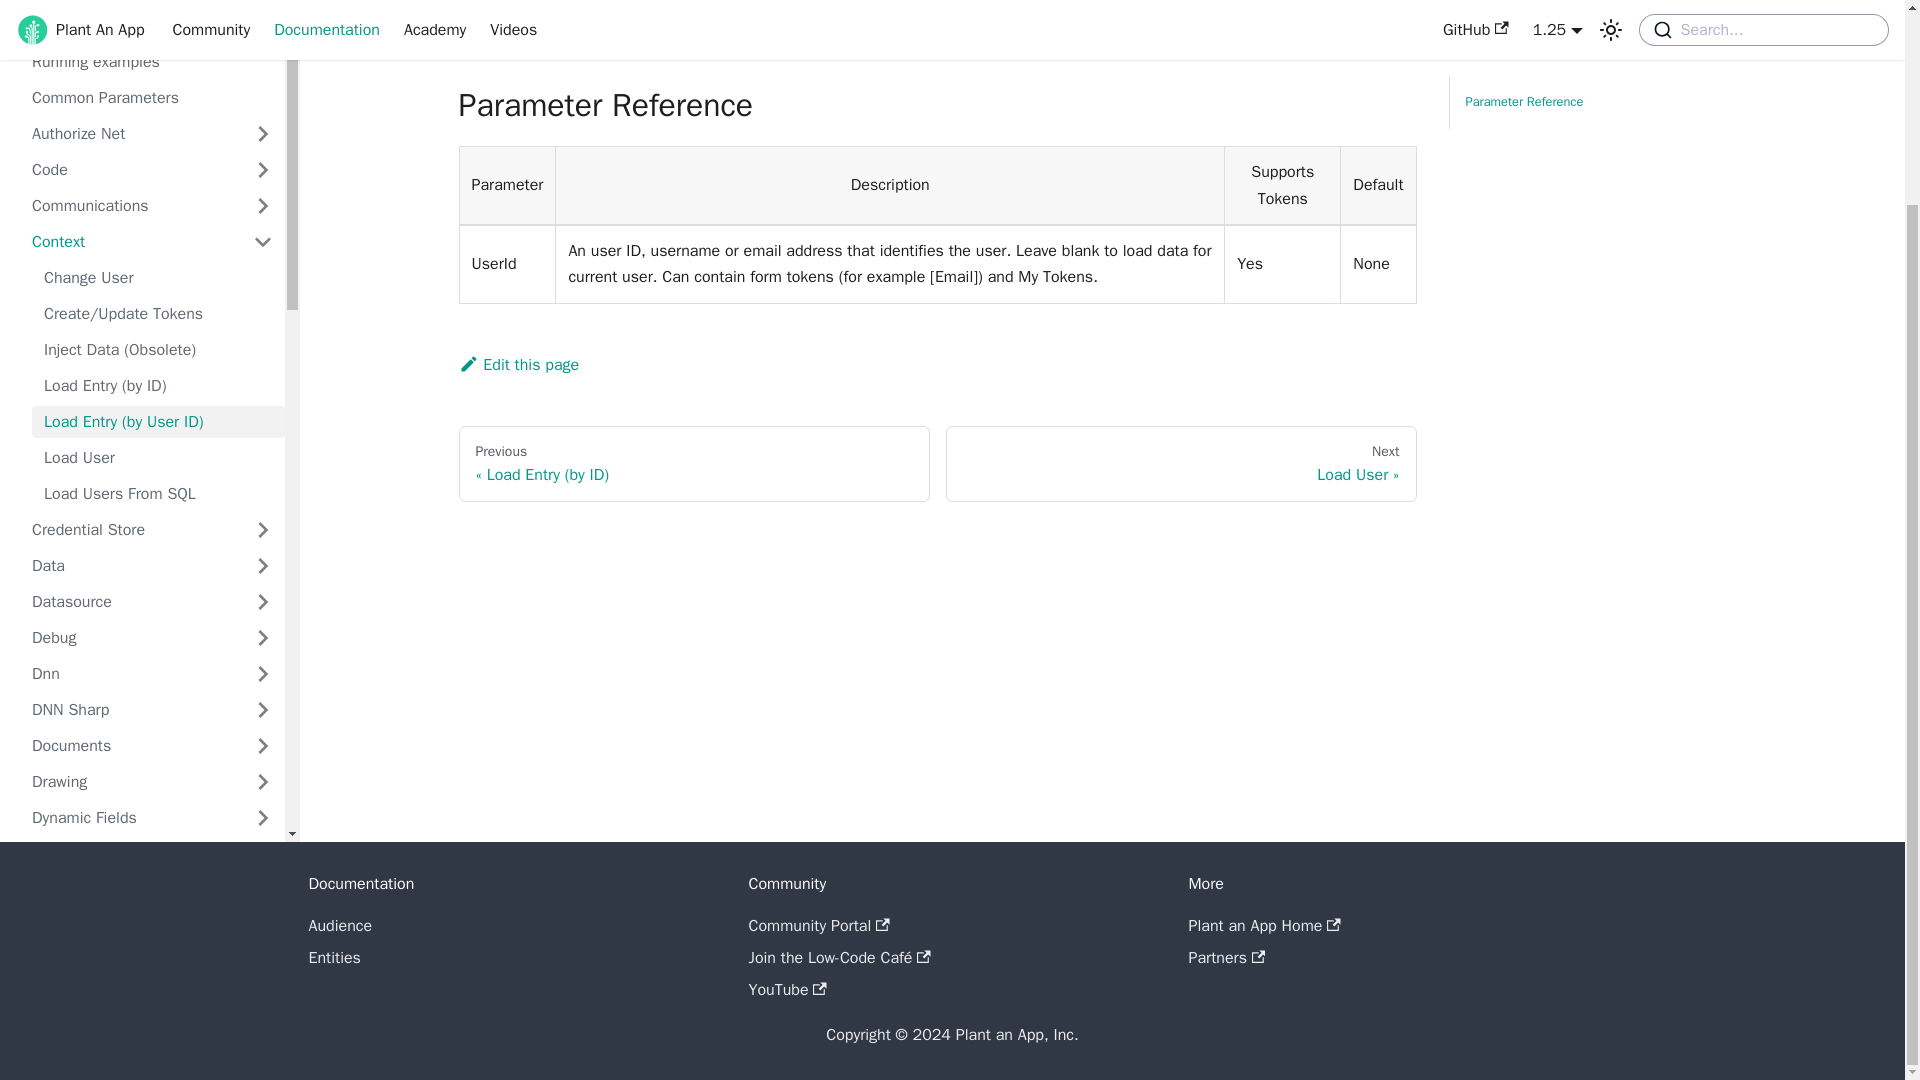 This screenshot has width=1920, height=1080. I want to click on Actions, so click(124, 3).